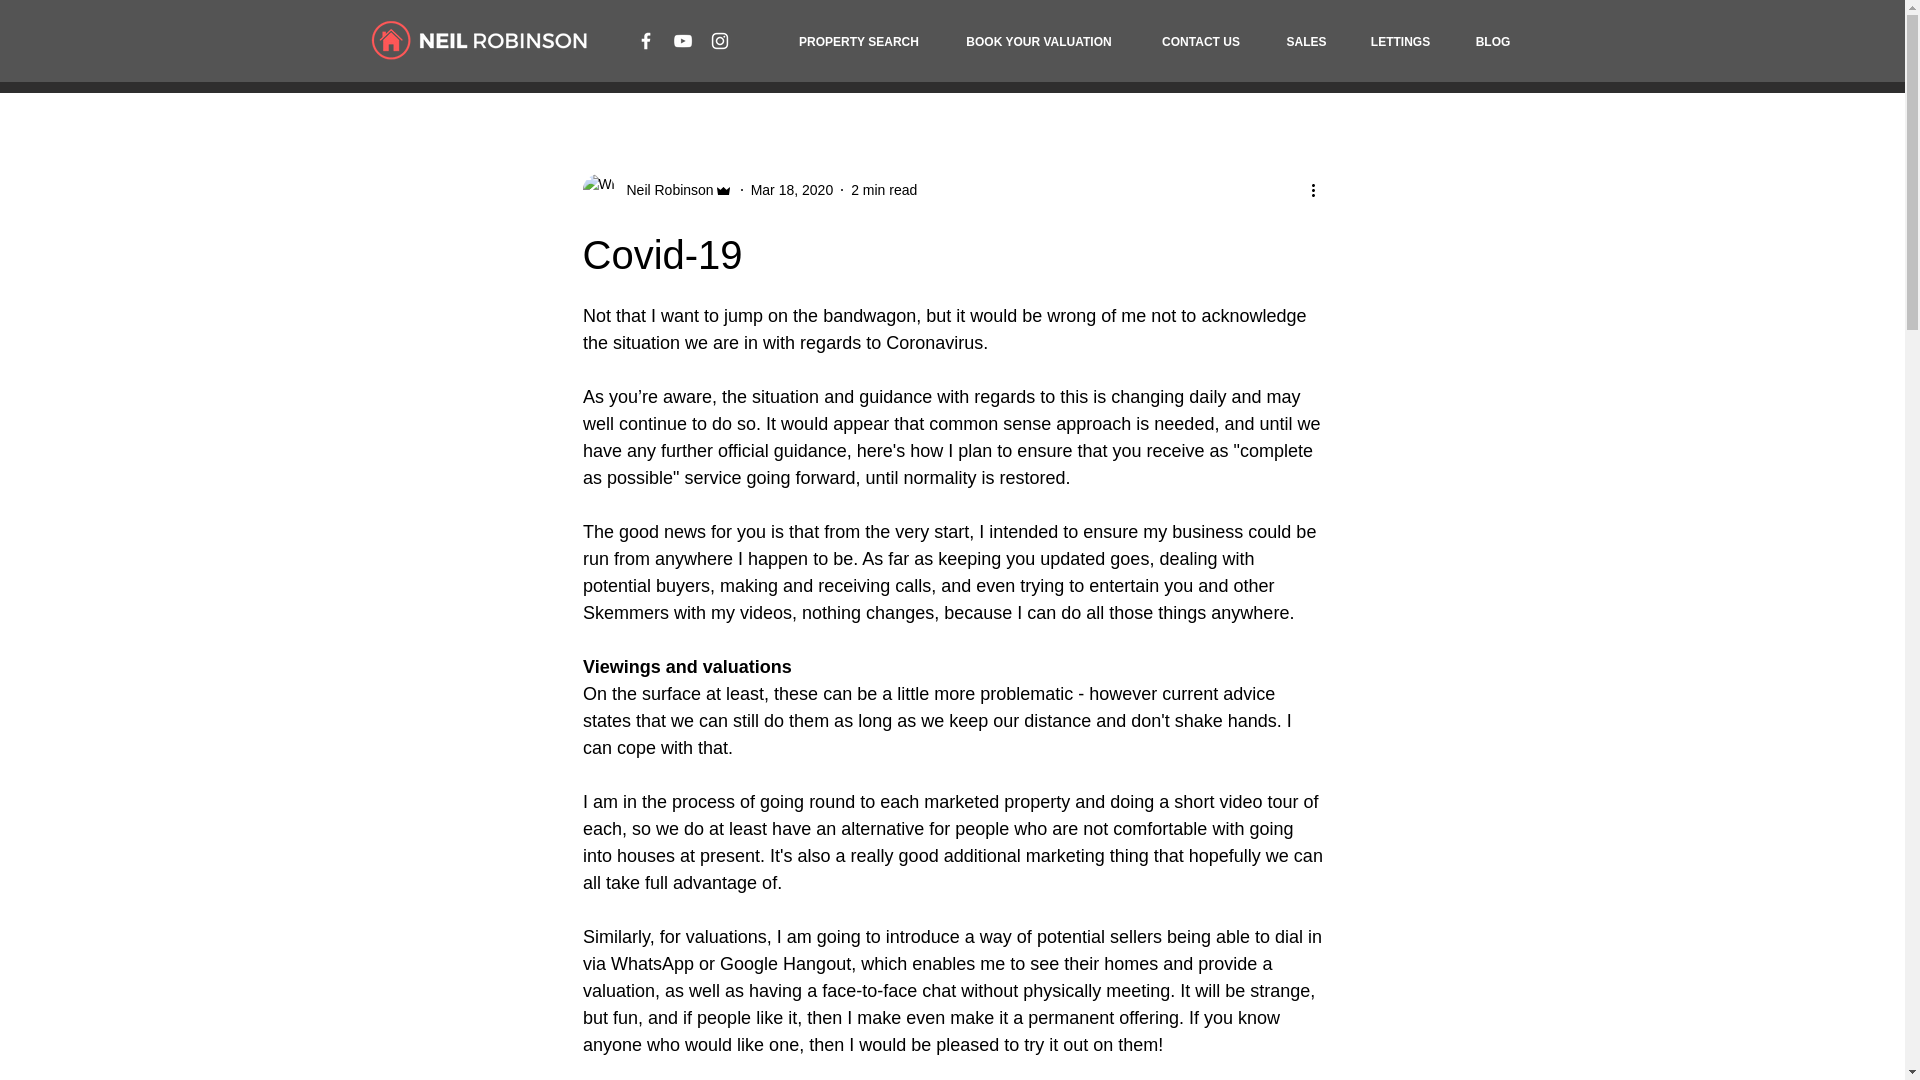 The height and width of the screenshot is (1080, 1920). What do you see at coordinates (1038, 41) in the screenshot?
I see `BOOK YOUR VALUATION` at bounding box center [1038, 41].